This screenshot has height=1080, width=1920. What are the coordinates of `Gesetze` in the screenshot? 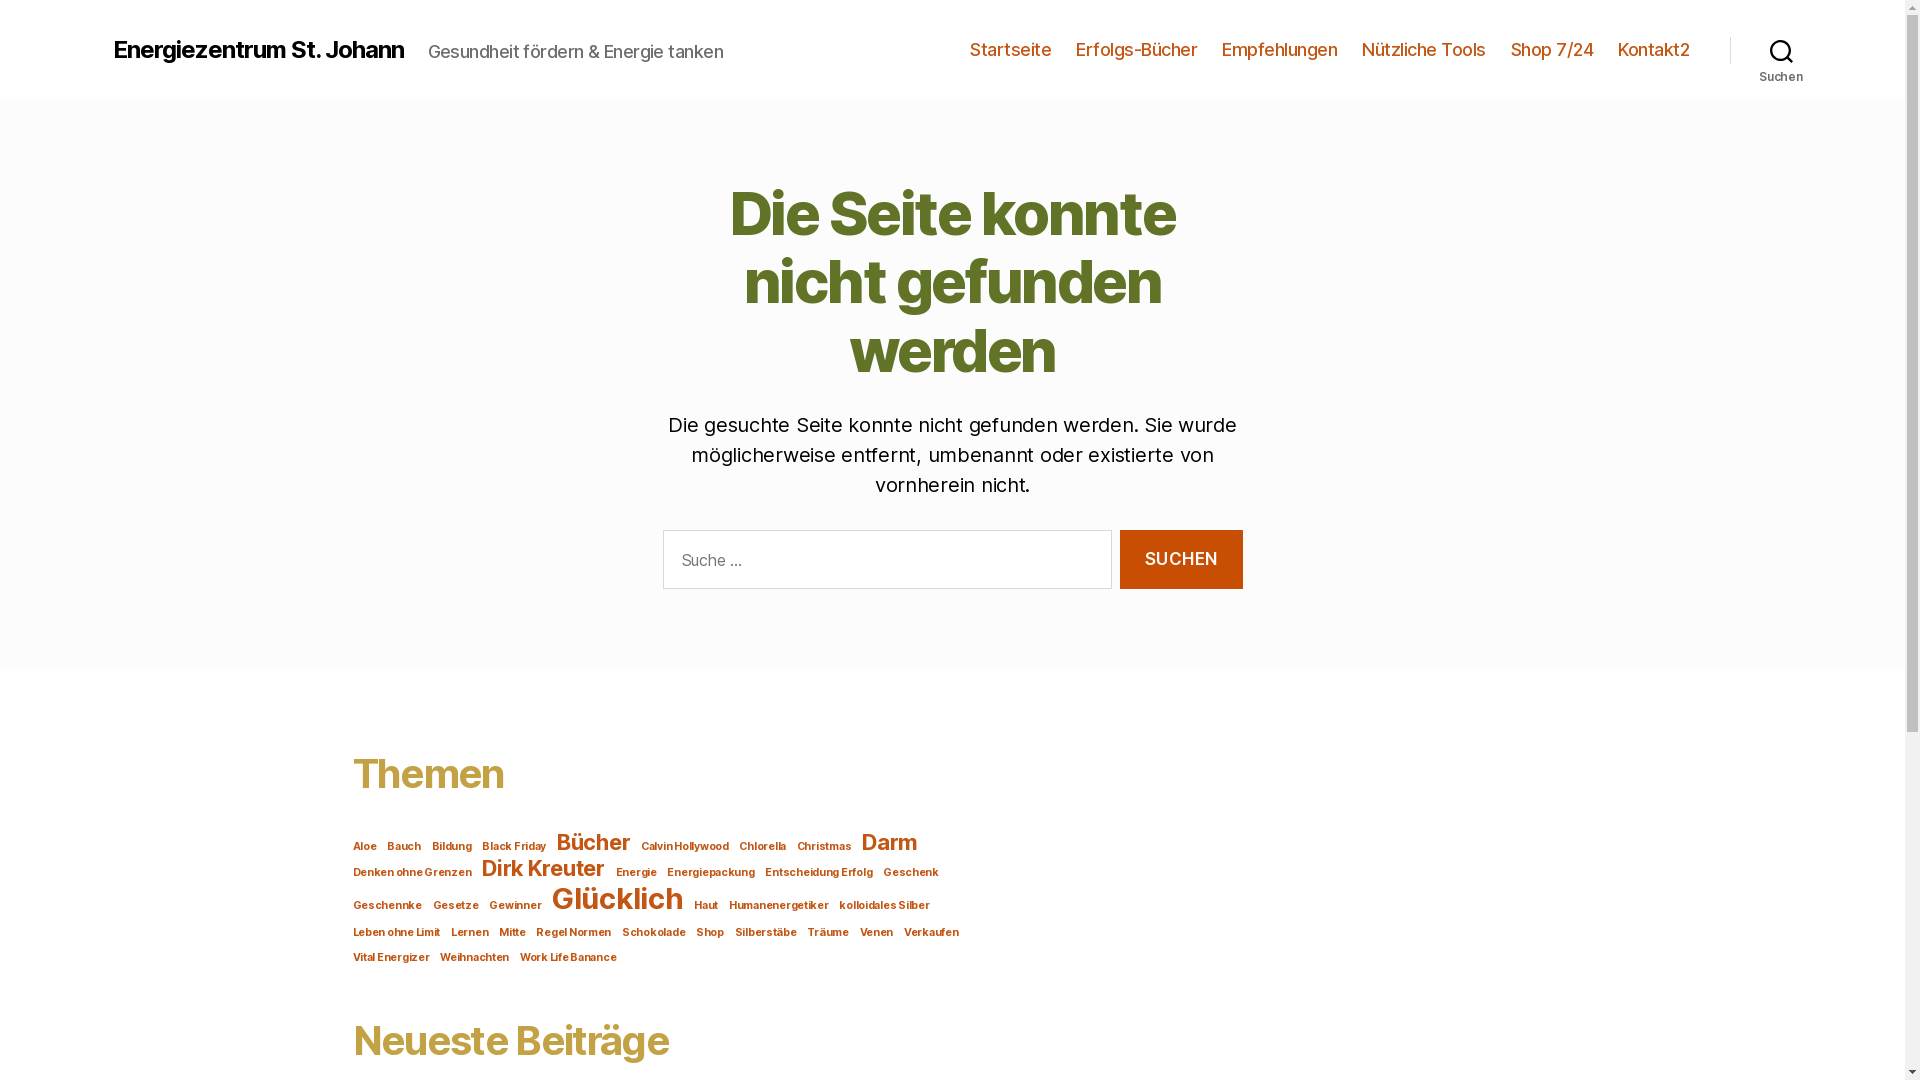 It's located at (456, 906).